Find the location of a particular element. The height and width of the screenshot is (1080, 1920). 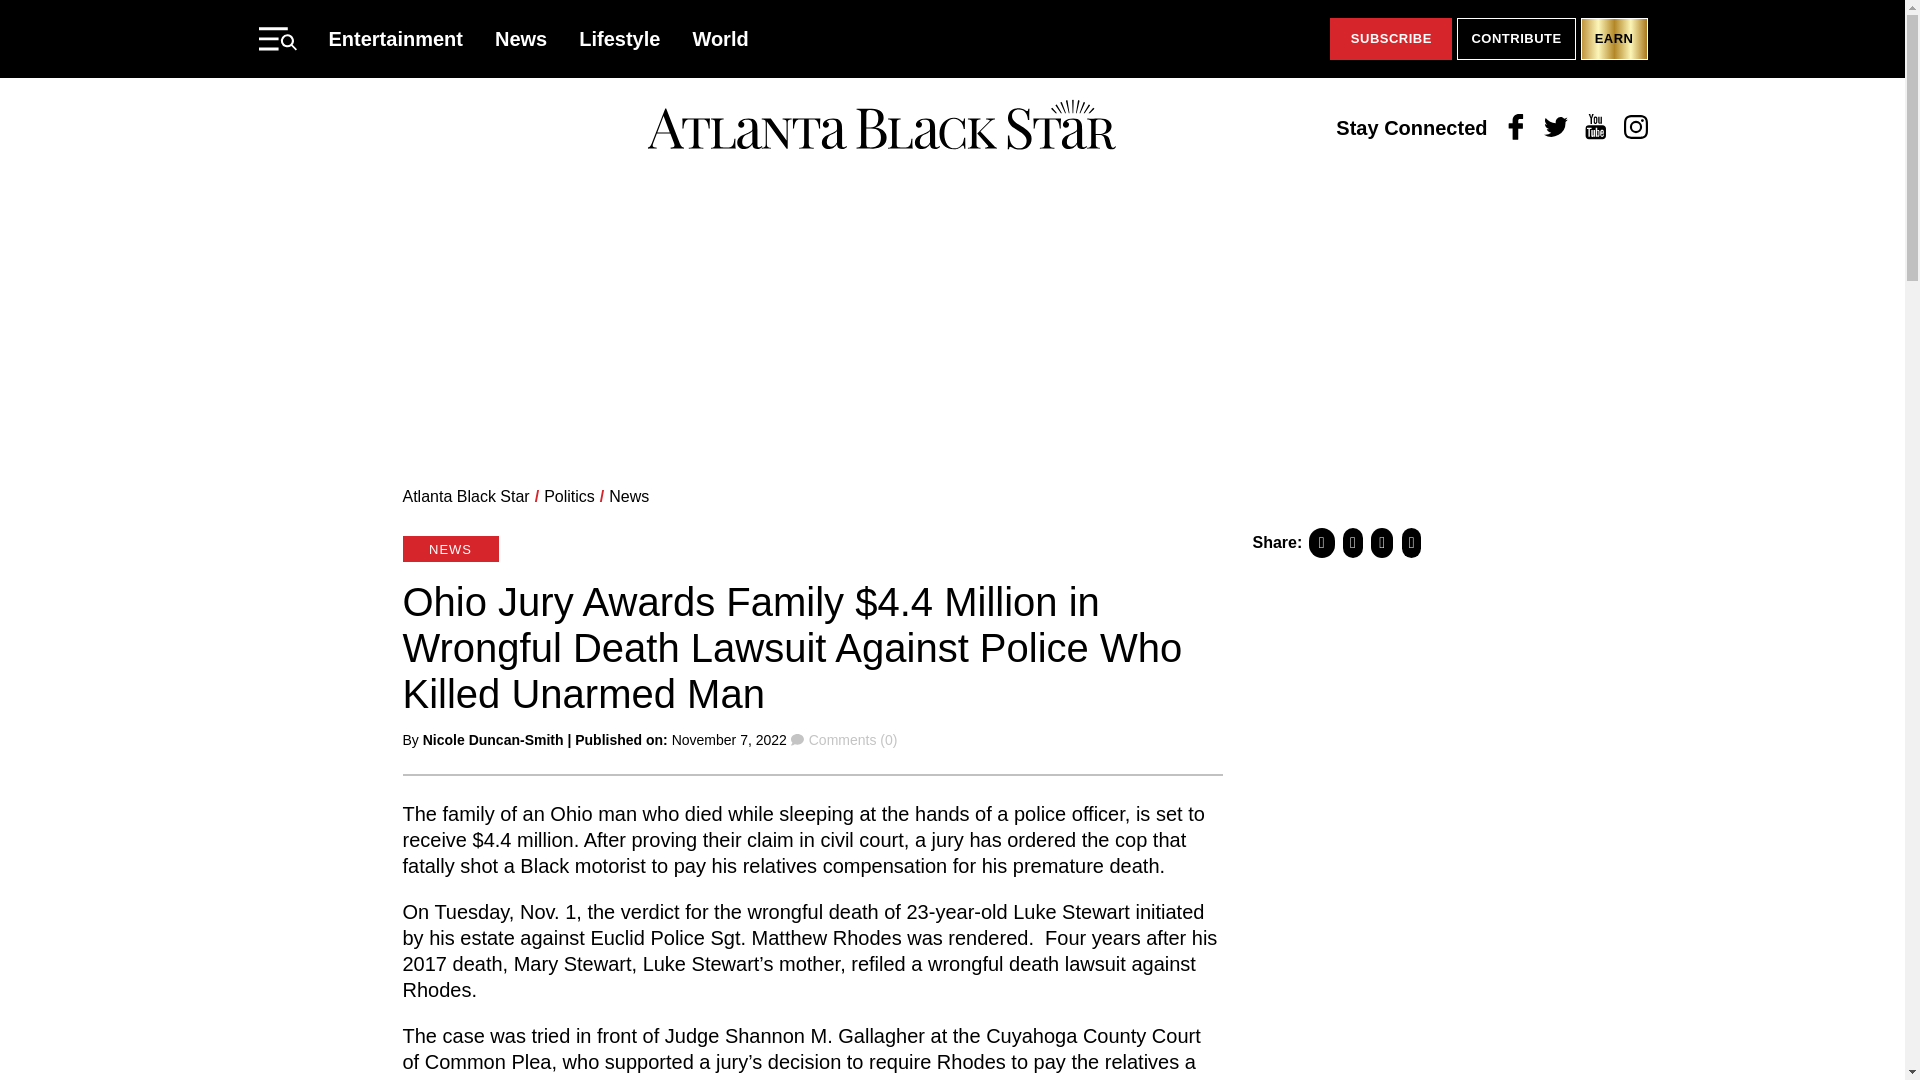

World is located at coordinates (720, 38).